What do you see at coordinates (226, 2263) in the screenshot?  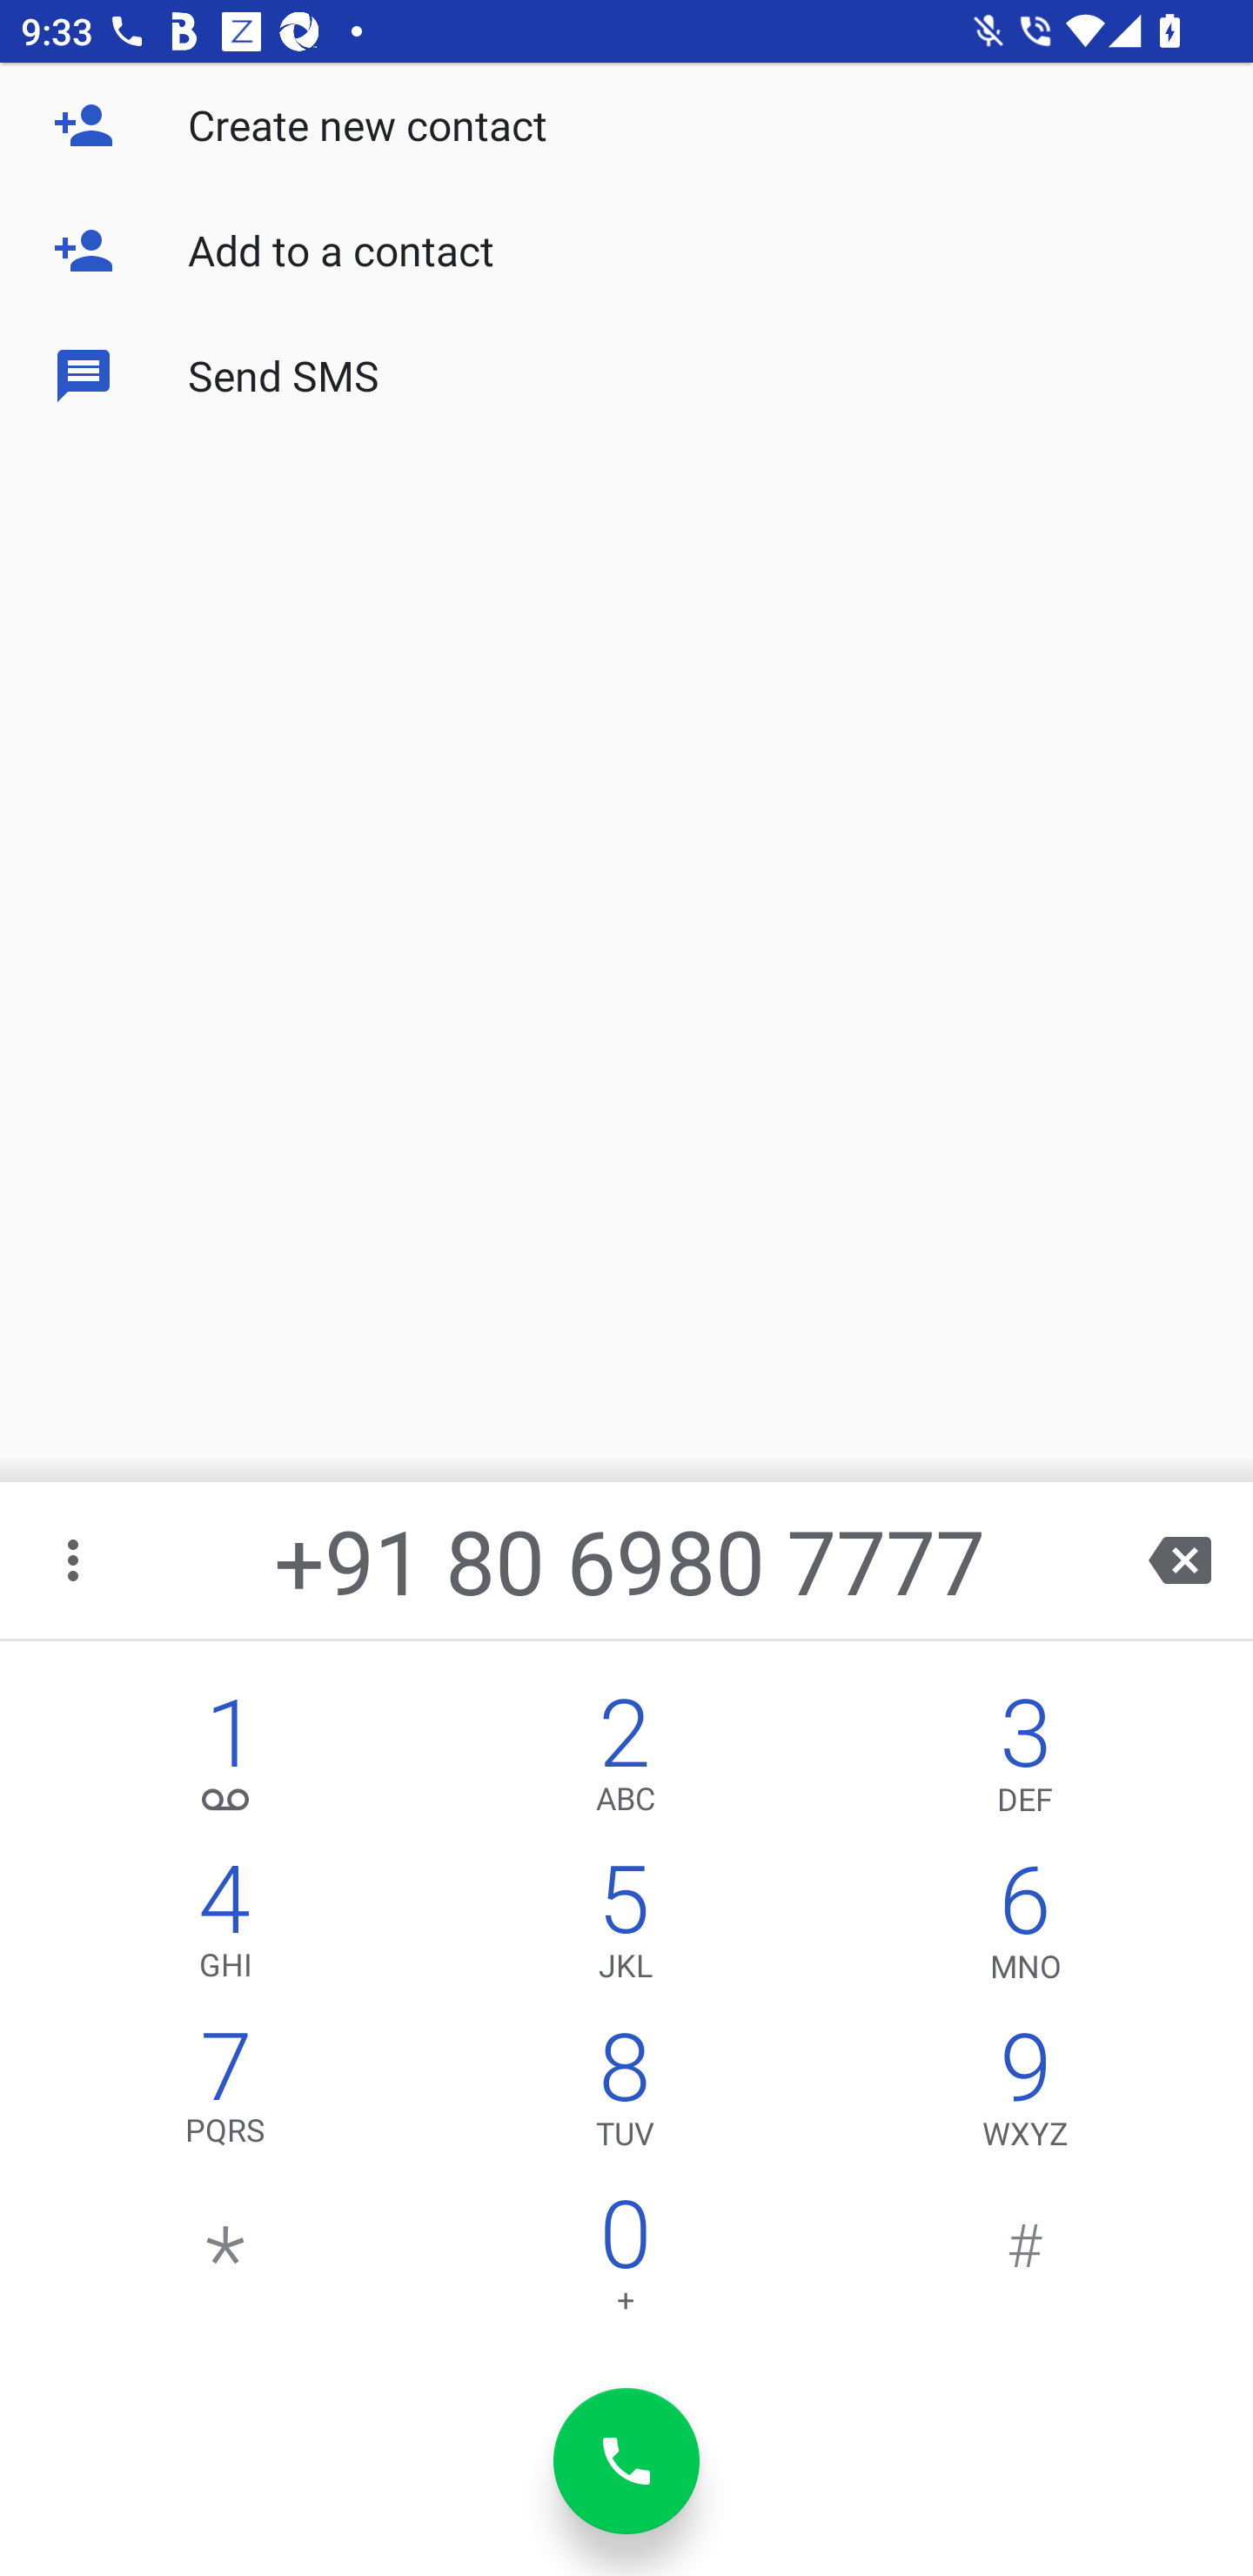 I see `*` at bounding box center [226, 2263].